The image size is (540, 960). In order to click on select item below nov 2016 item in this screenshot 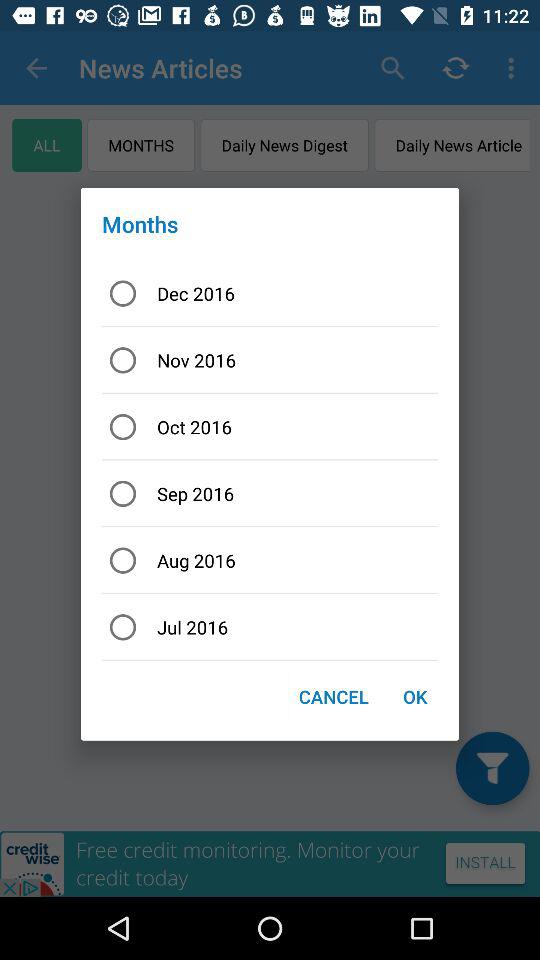, I will do `click(270, 426)`.